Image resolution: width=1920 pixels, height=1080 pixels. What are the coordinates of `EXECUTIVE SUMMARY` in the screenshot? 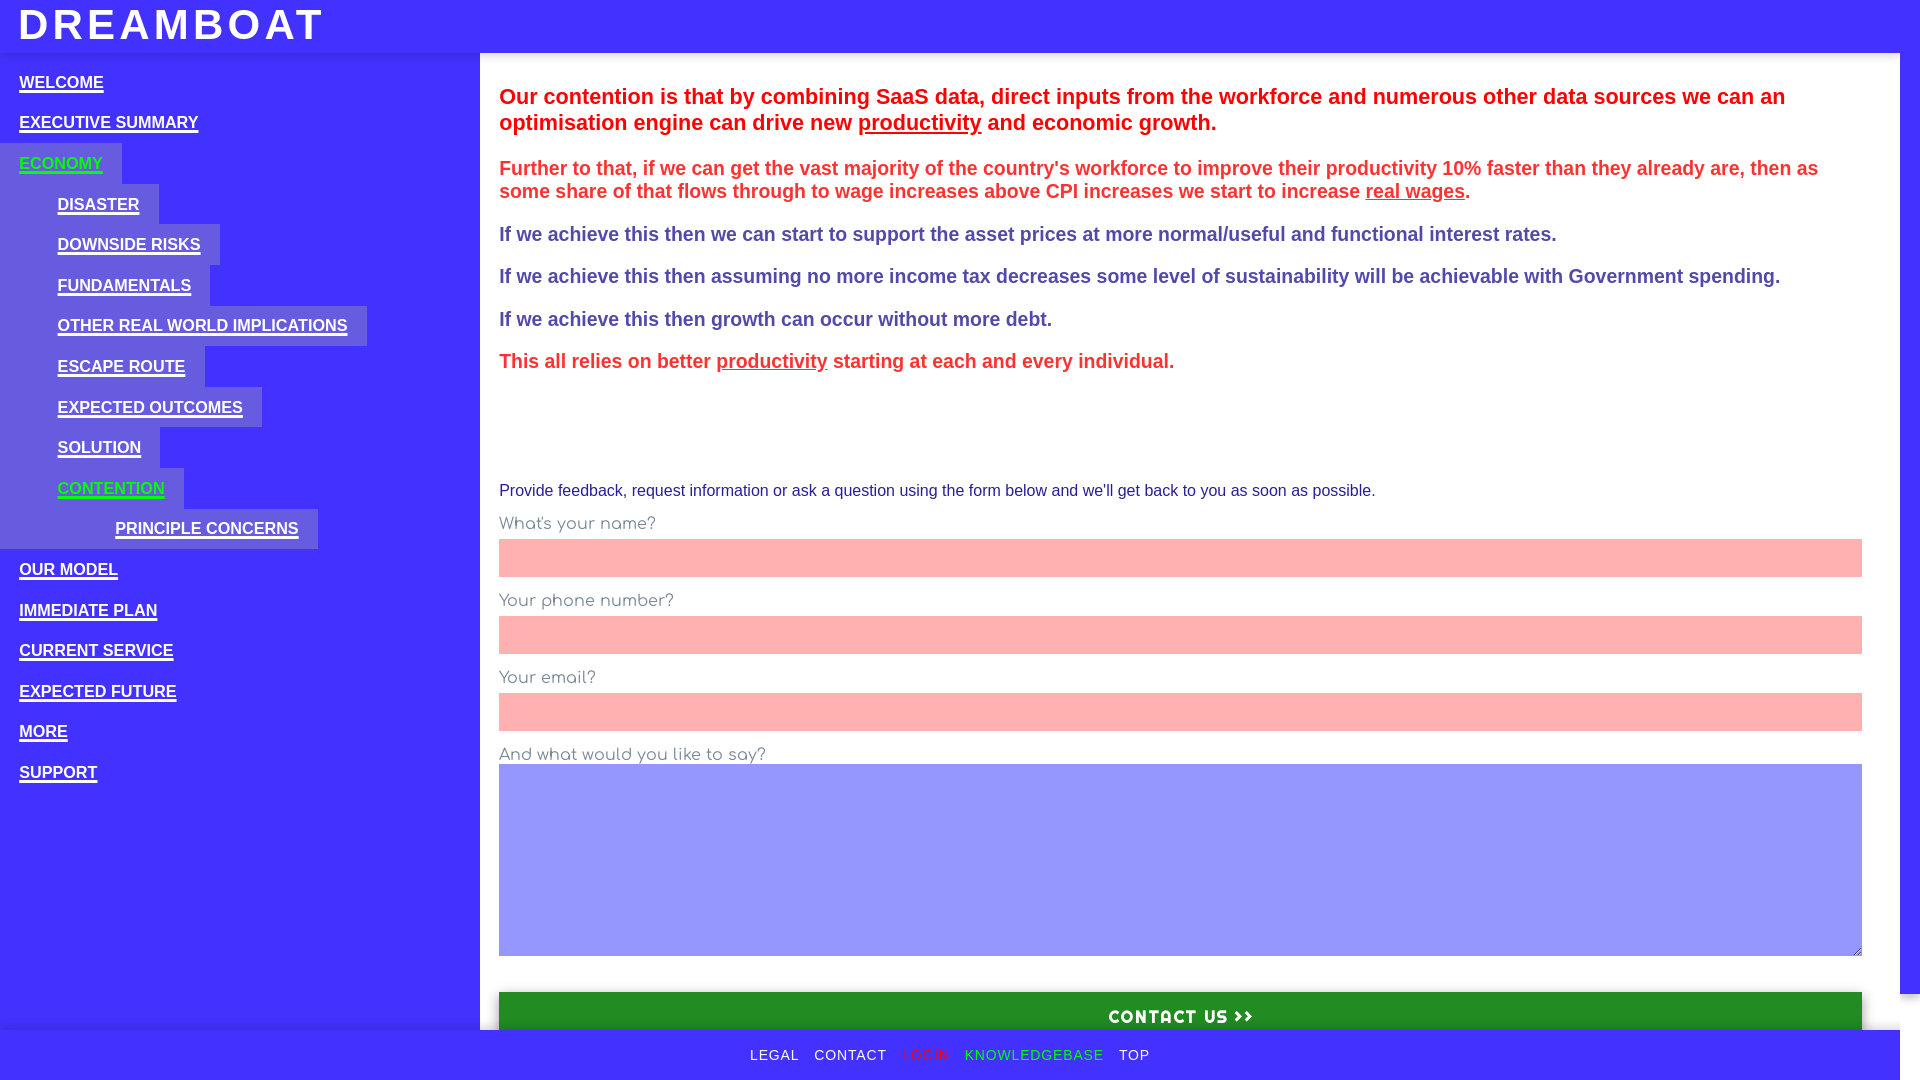 It's located at (109, 124).